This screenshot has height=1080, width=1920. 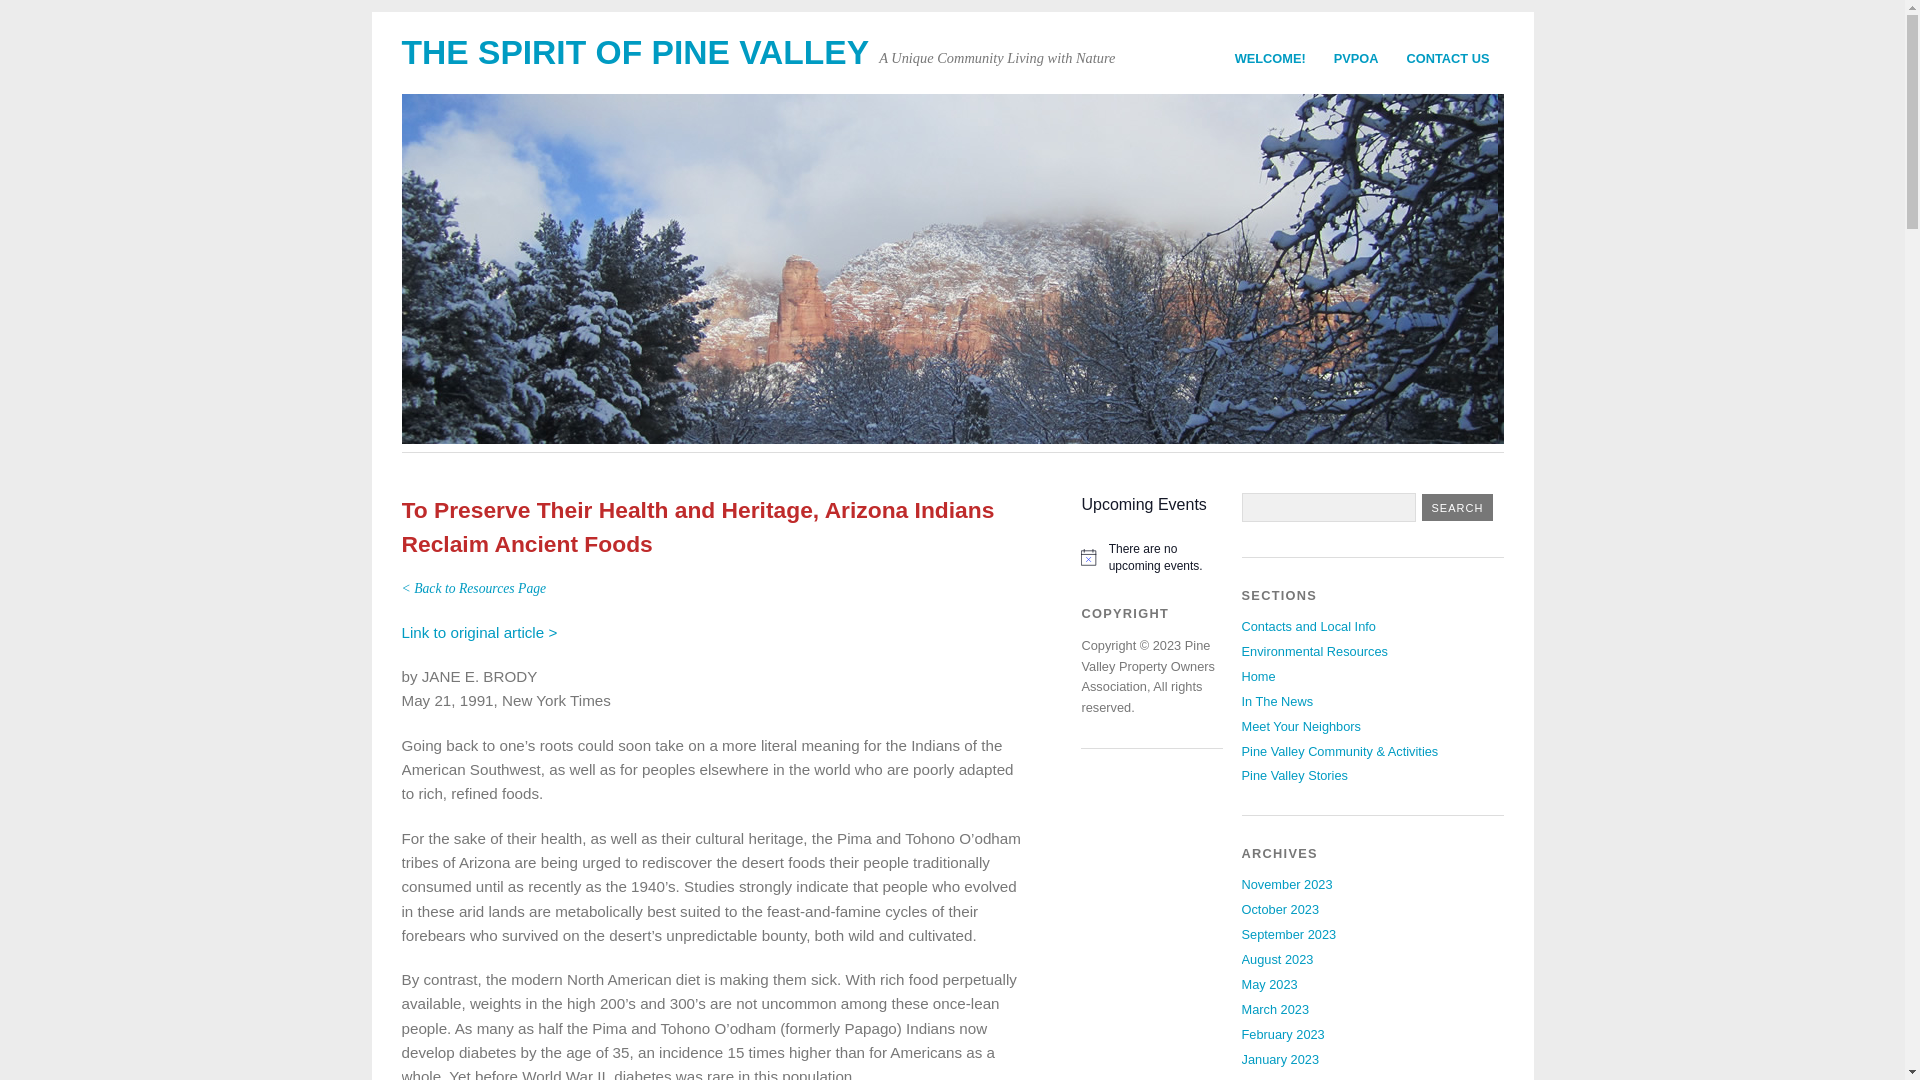 I want to click on CONTACT US, so click(x=1448, y=58).